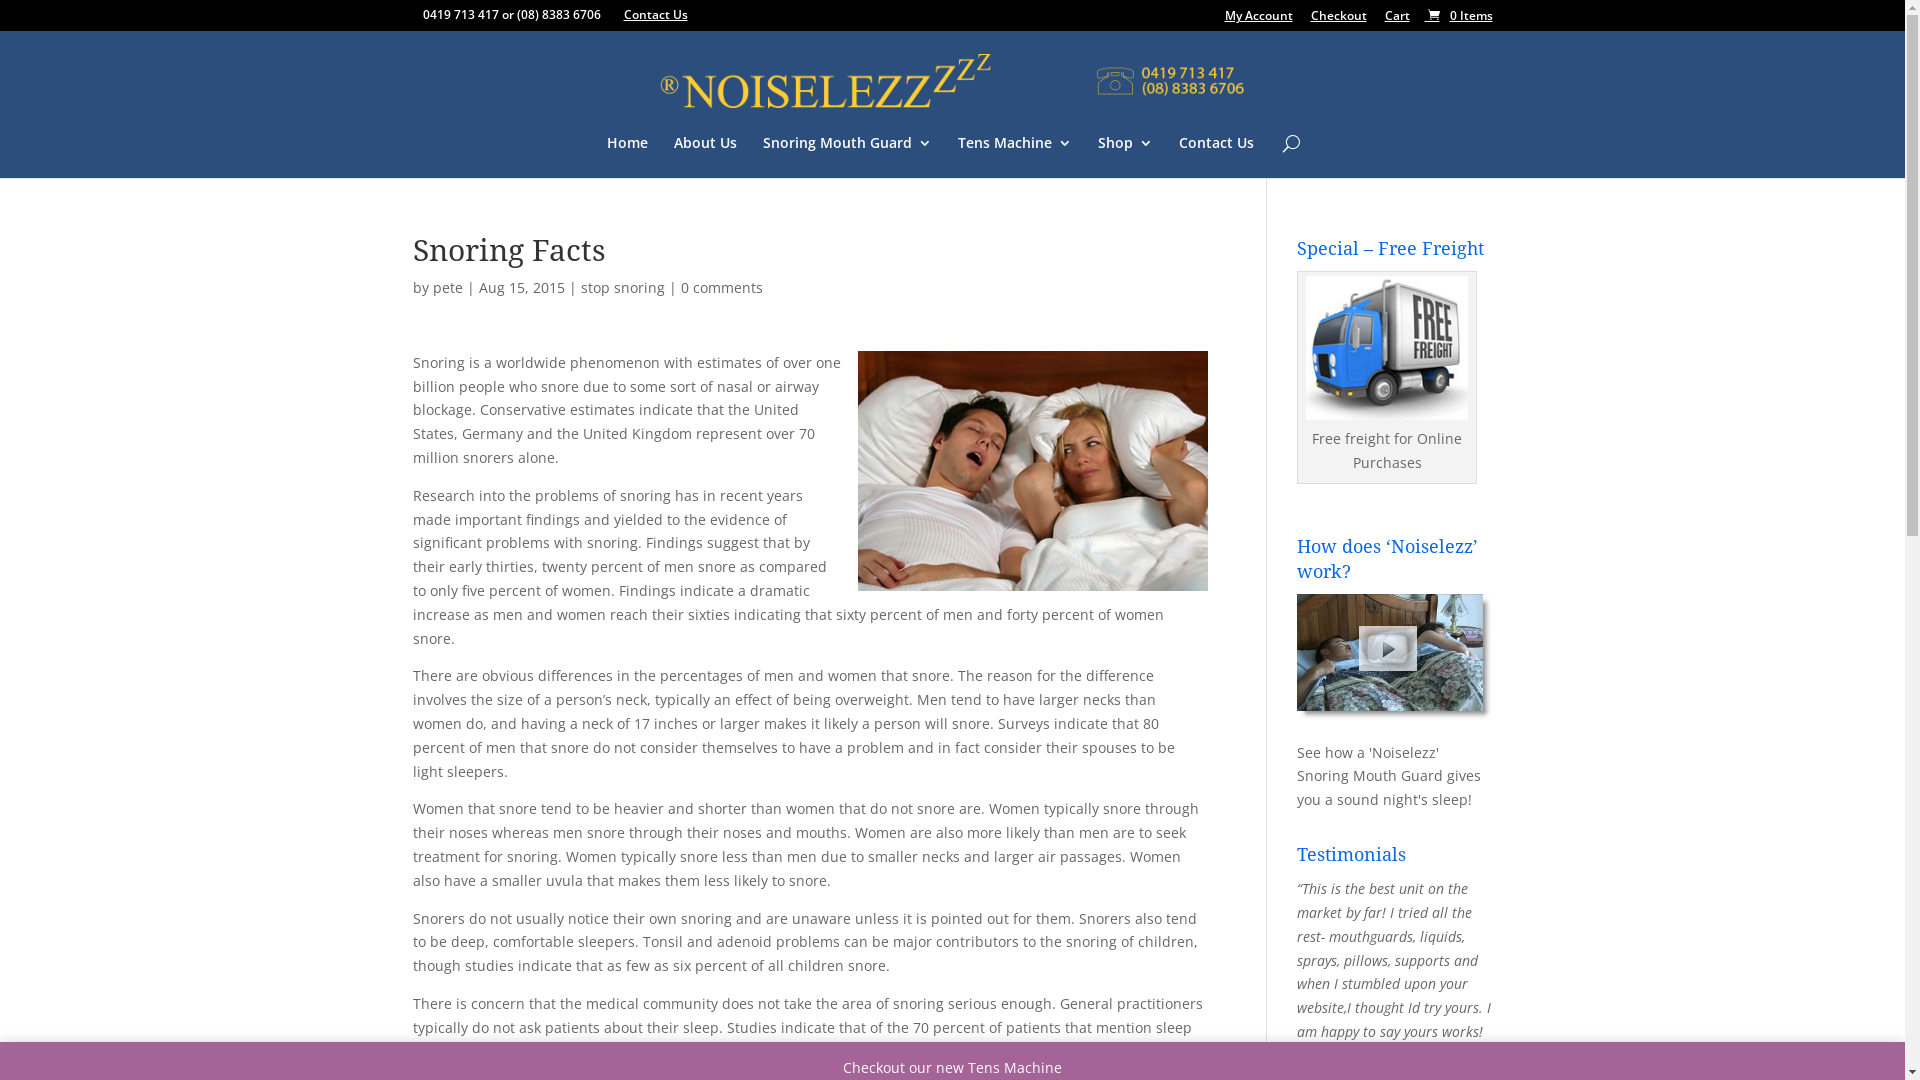  What do you see at coordinates (706, 157) in the screenshot?
I see `About Us` at bounding box center [706, 157].